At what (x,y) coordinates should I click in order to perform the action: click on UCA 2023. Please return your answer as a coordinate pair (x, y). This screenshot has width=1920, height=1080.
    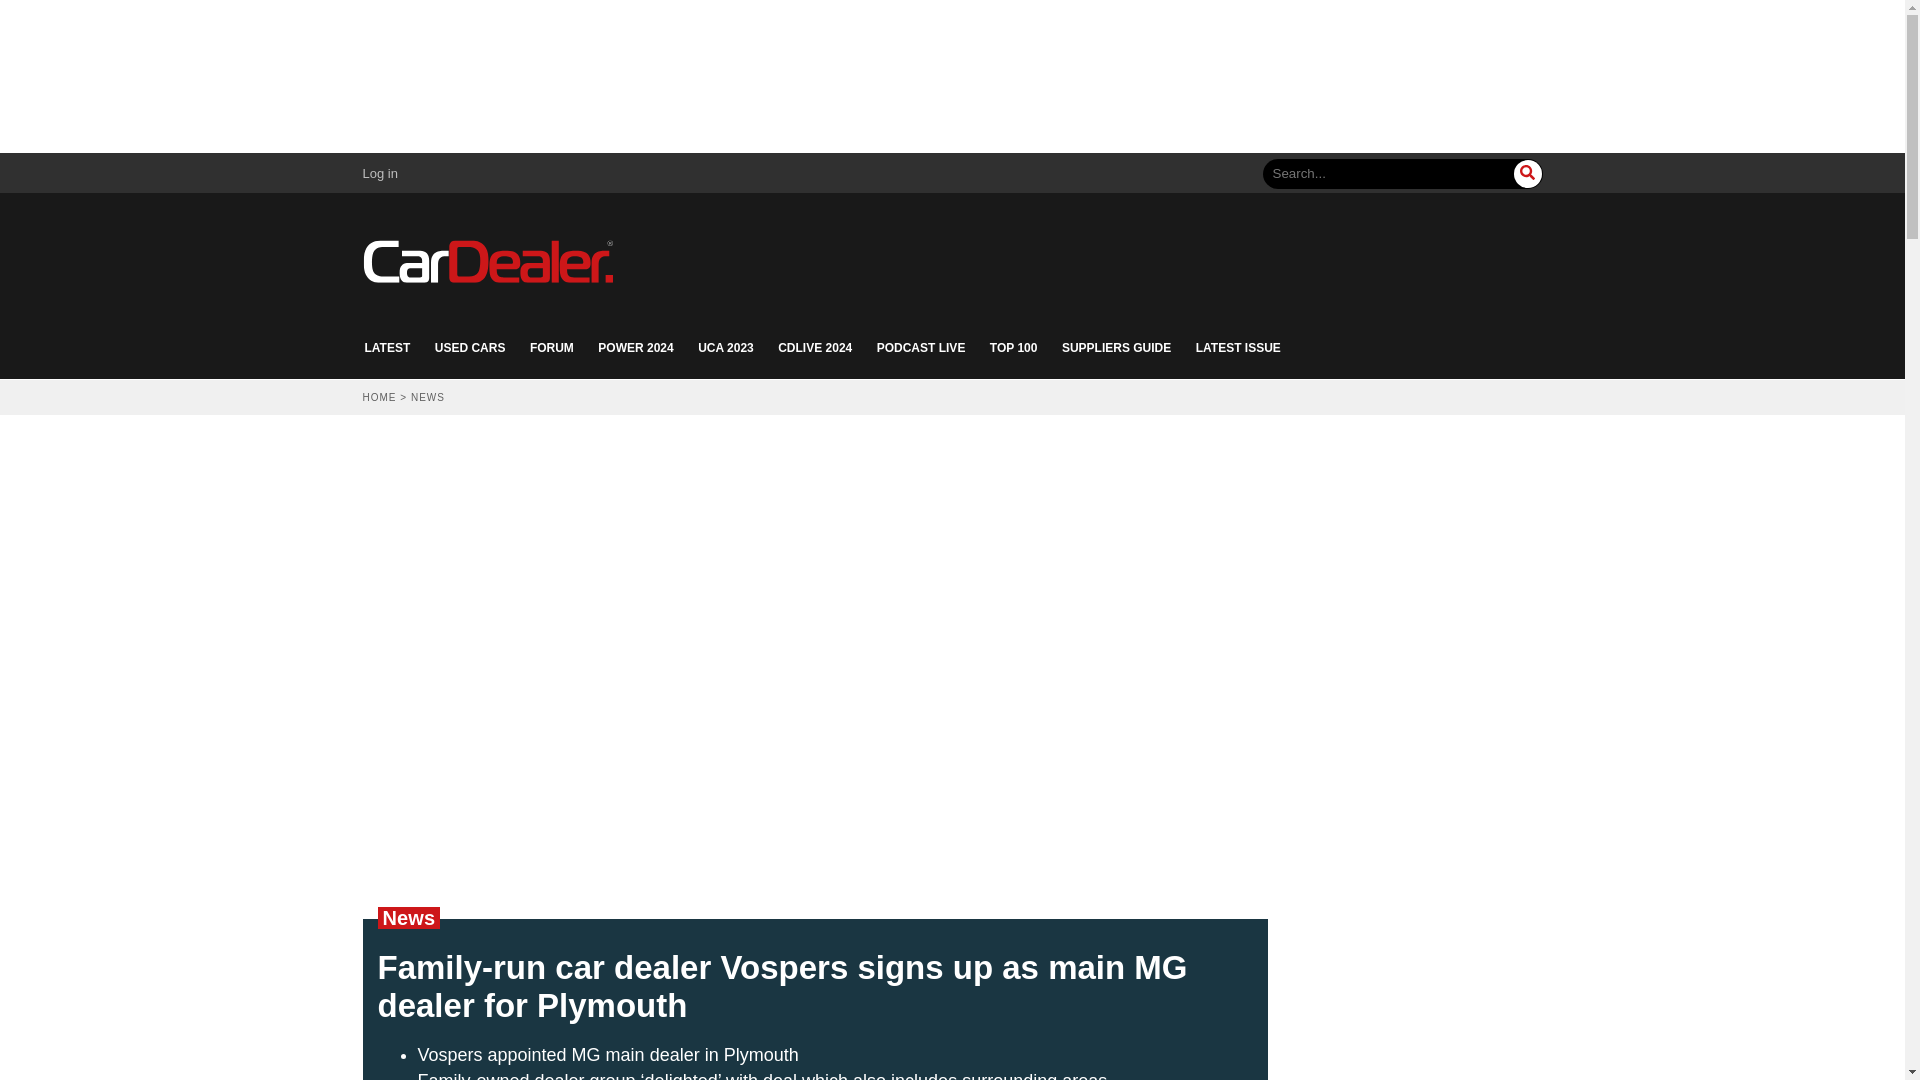
    Looking at the image, I should click on (726, 348).